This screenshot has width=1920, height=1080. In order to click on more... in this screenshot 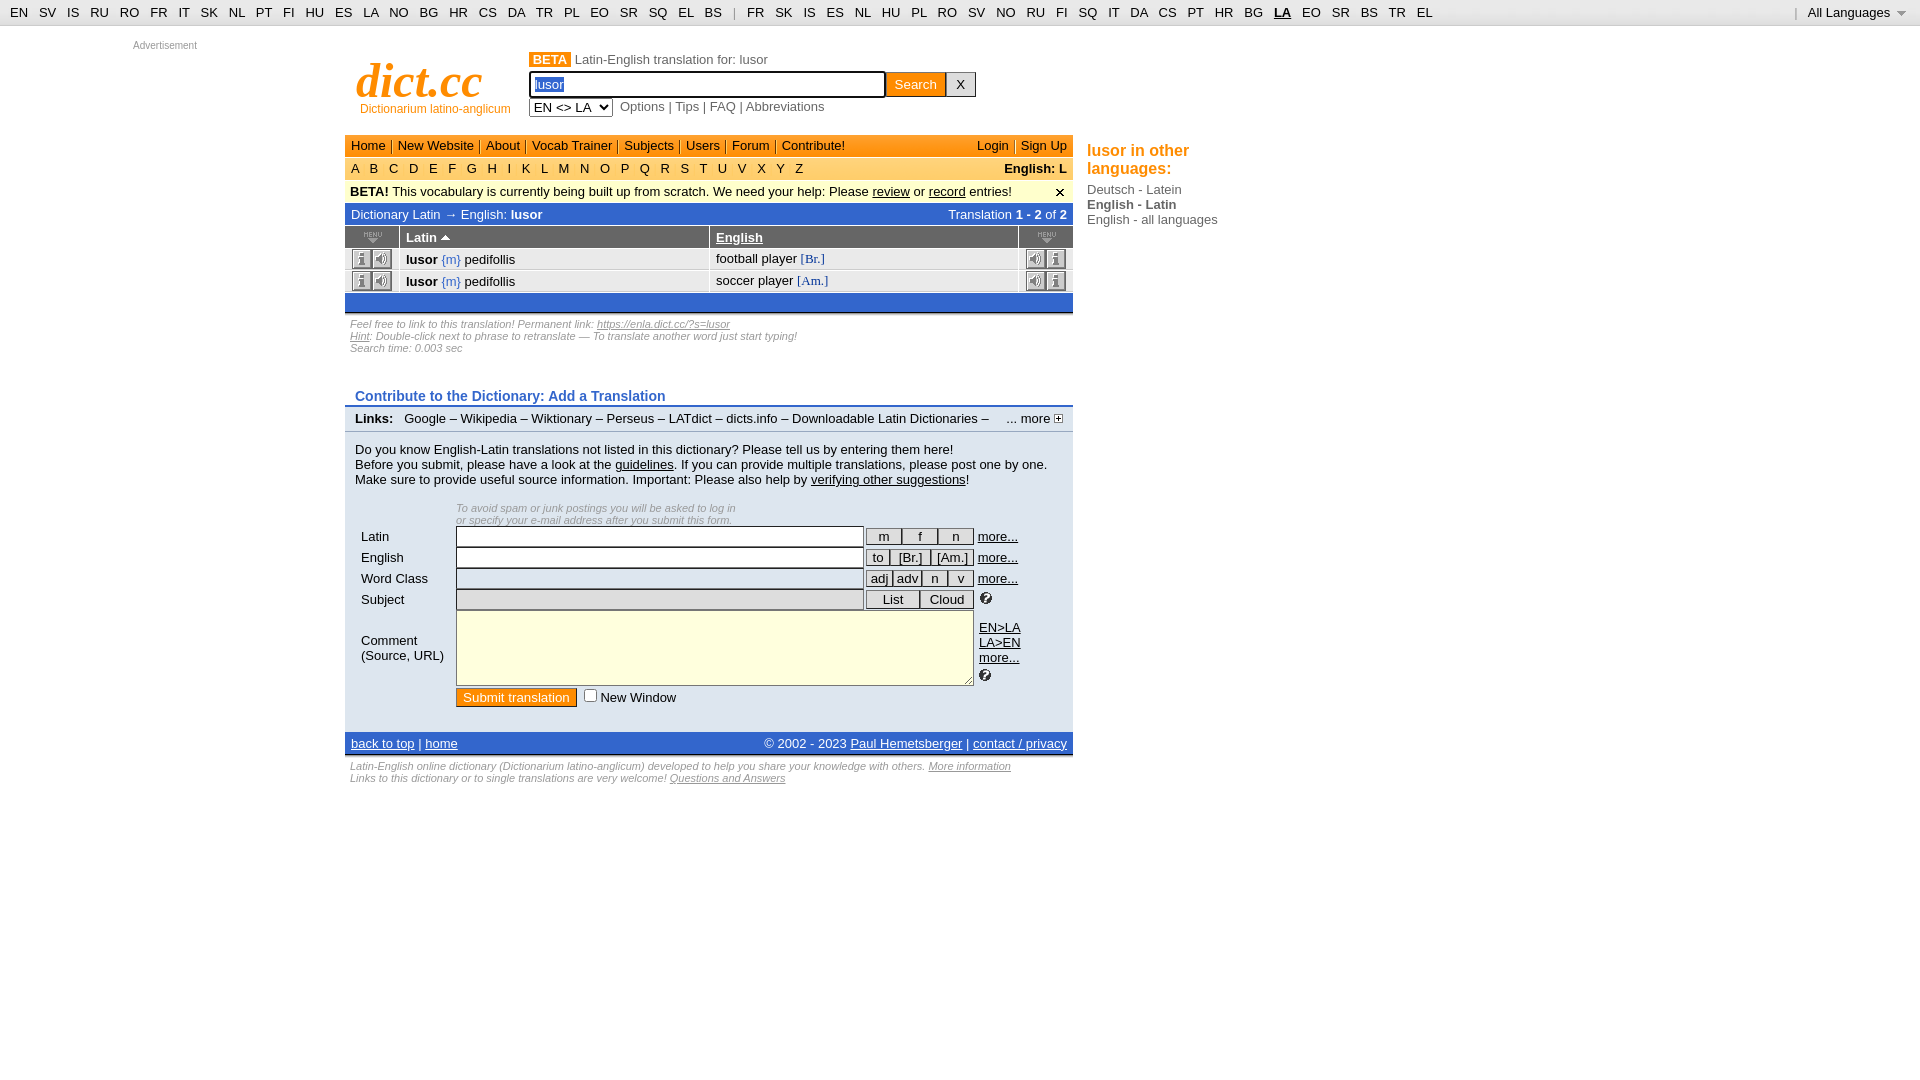, I will do `click(999, 658)`.